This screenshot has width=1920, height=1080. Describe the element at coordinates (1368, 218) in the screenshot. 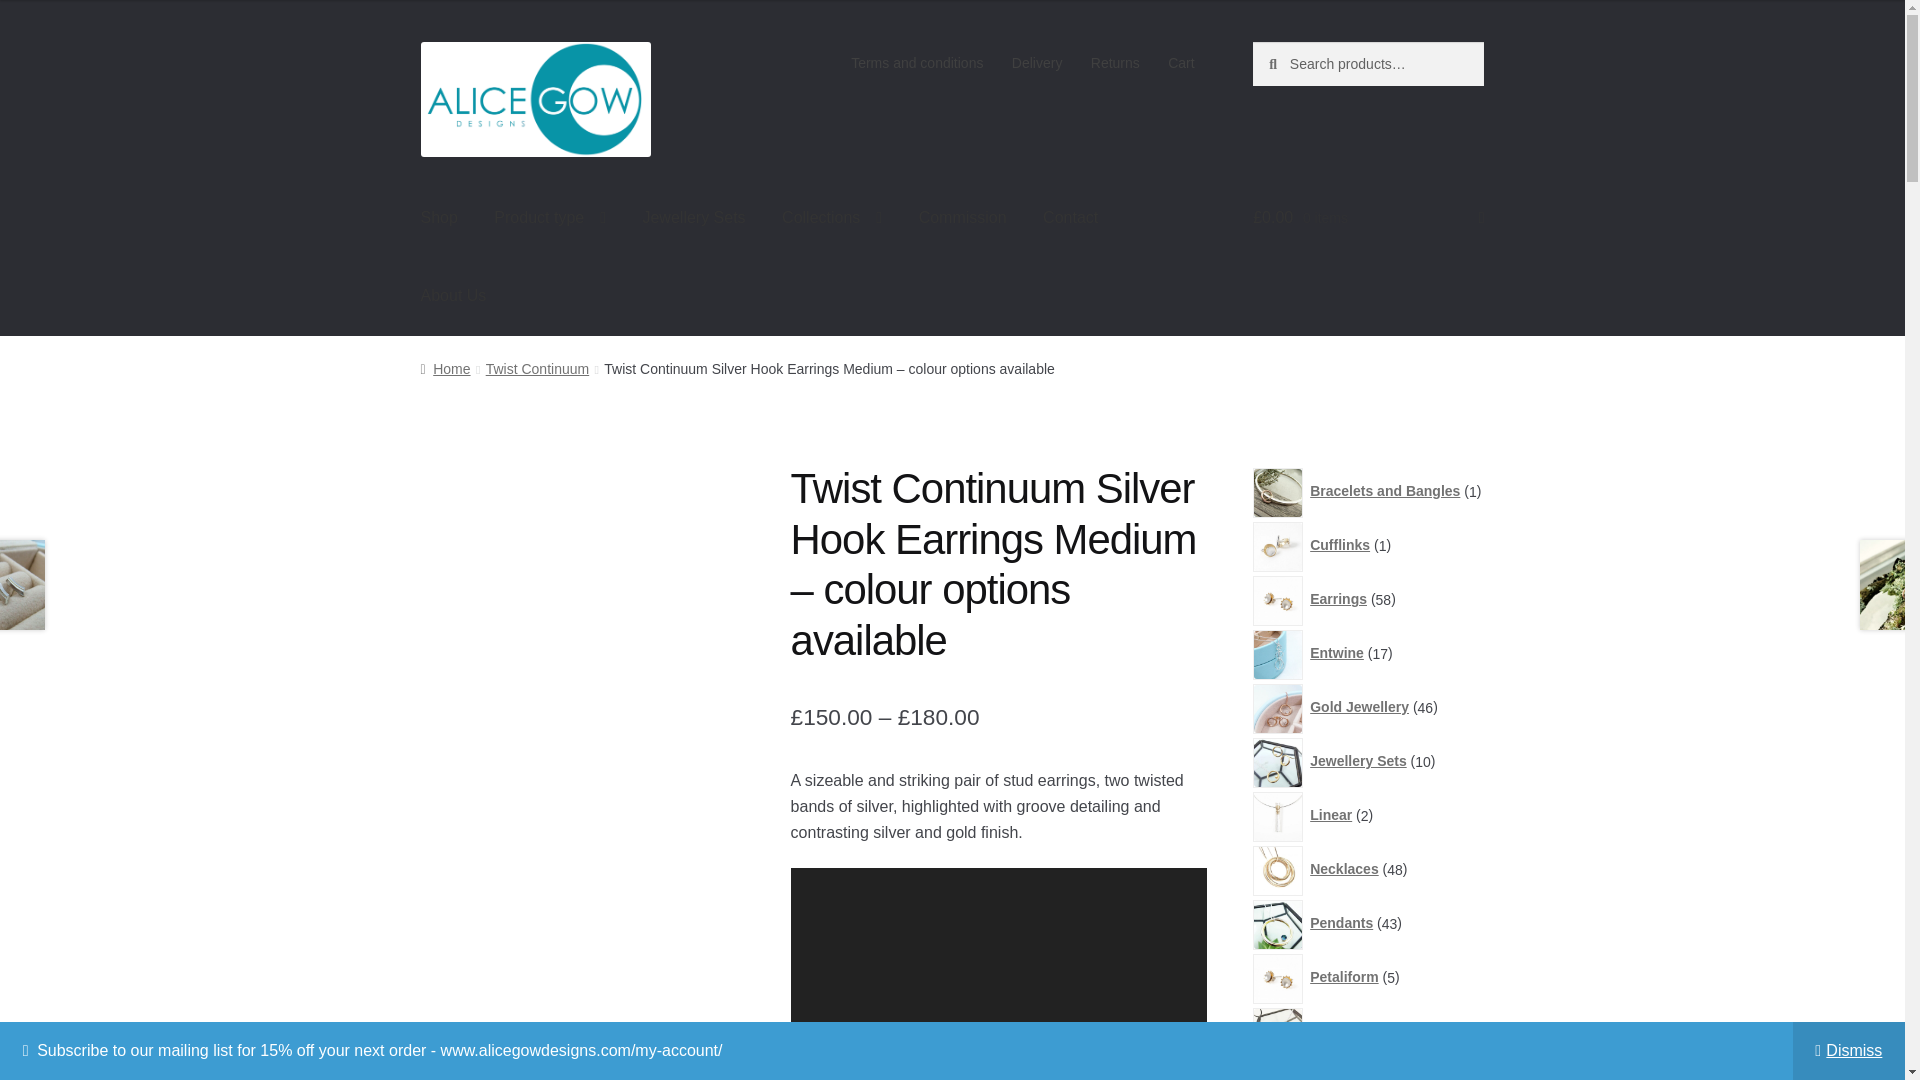

I see `View your shopping basket` at that location.